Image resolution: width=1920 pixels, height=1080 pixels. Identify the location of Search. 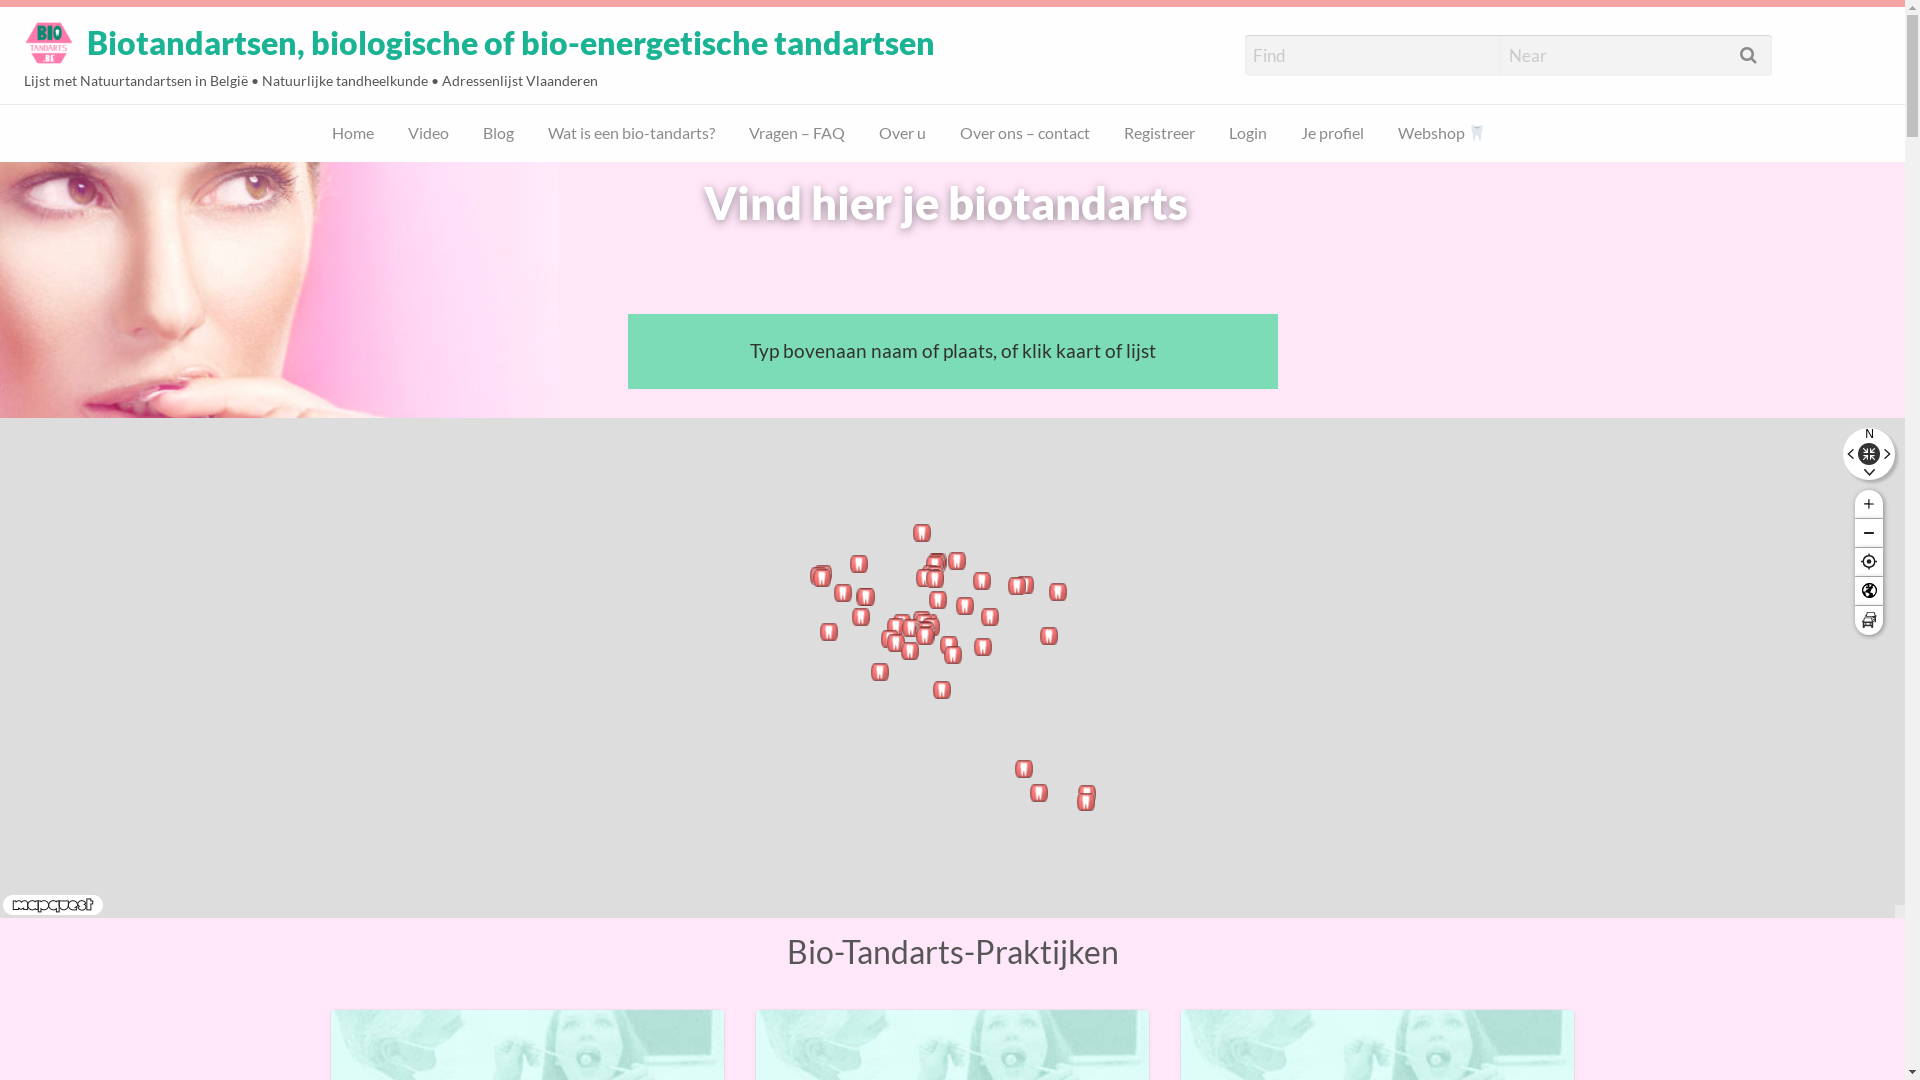
(39, 22).